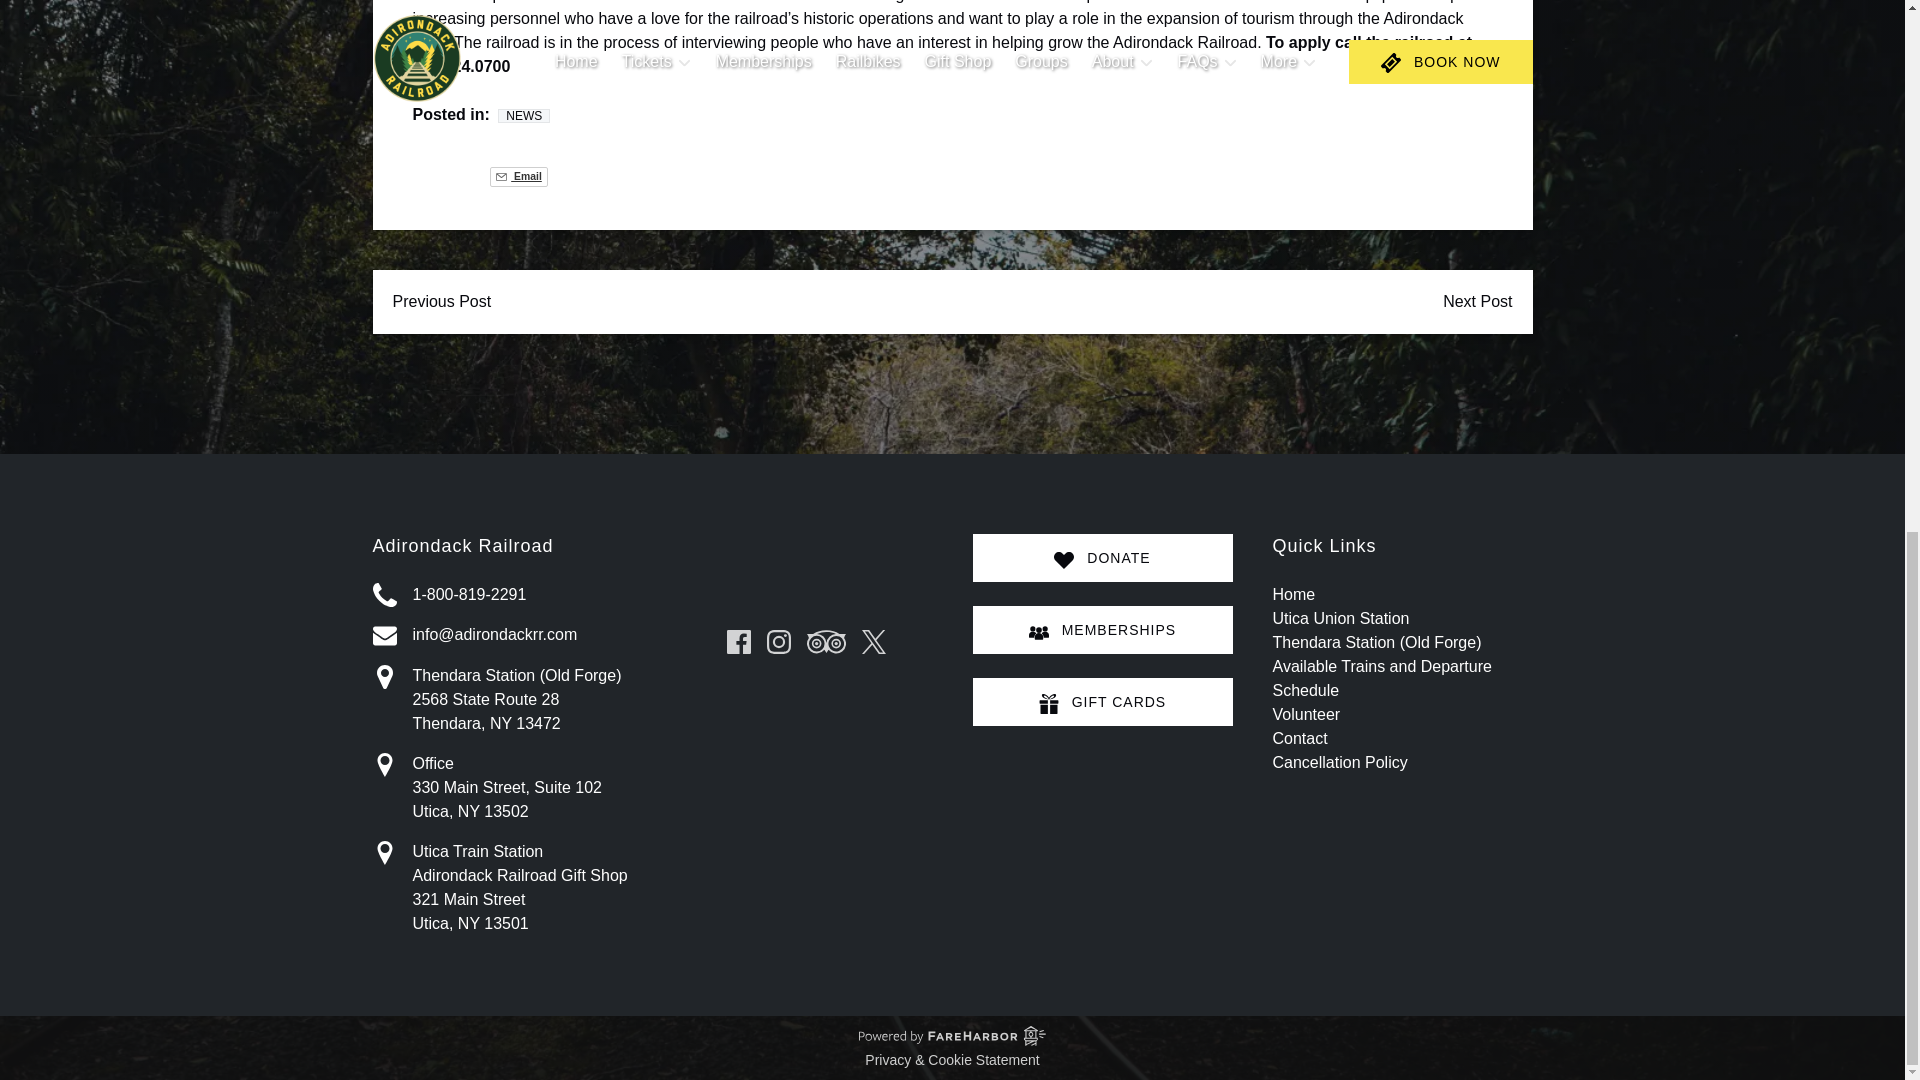  I want to click on HEART, so click(1064, 560).